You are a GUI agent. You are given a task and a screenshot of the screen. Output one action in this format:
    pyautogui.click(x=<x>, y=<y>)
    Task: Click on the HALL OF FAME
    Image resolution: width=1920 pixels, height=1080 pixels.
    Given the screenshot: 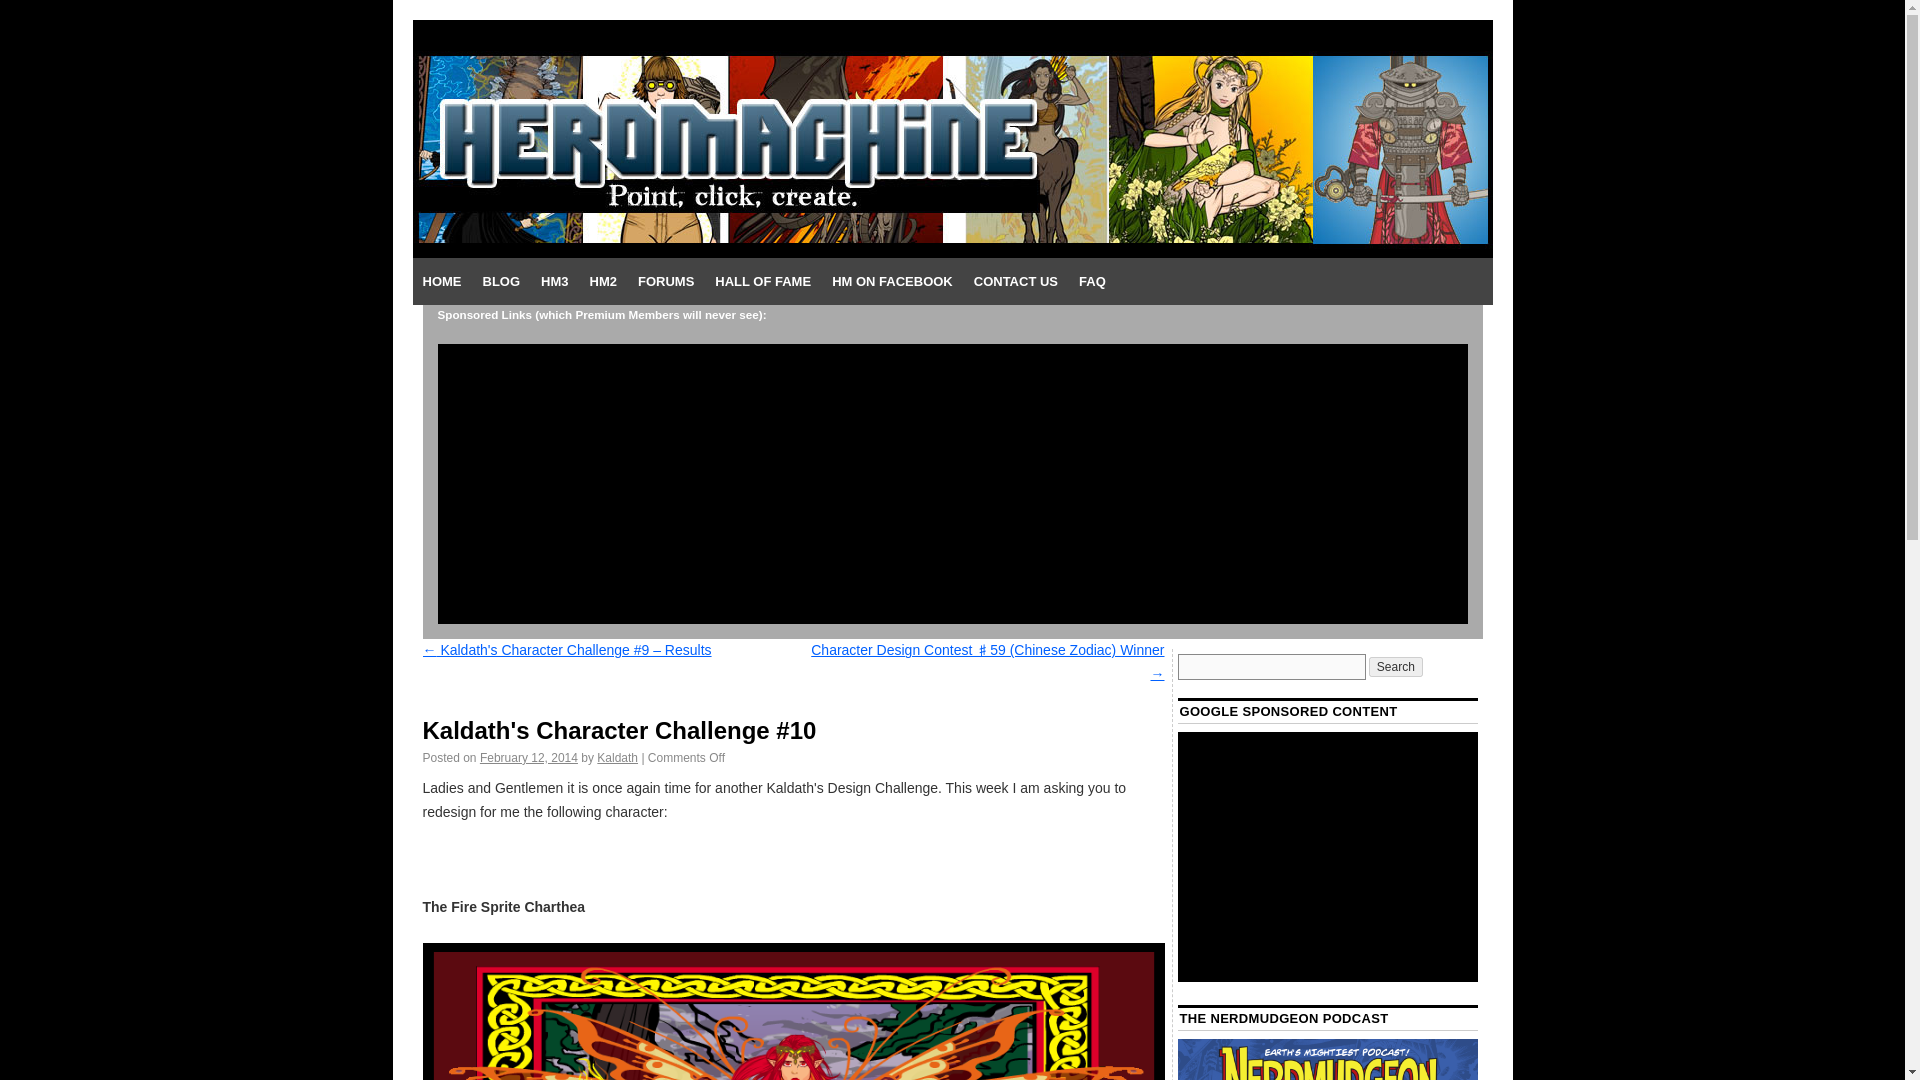 What is the action you would take?
    pyautogui.click(x=762, y=282)
    